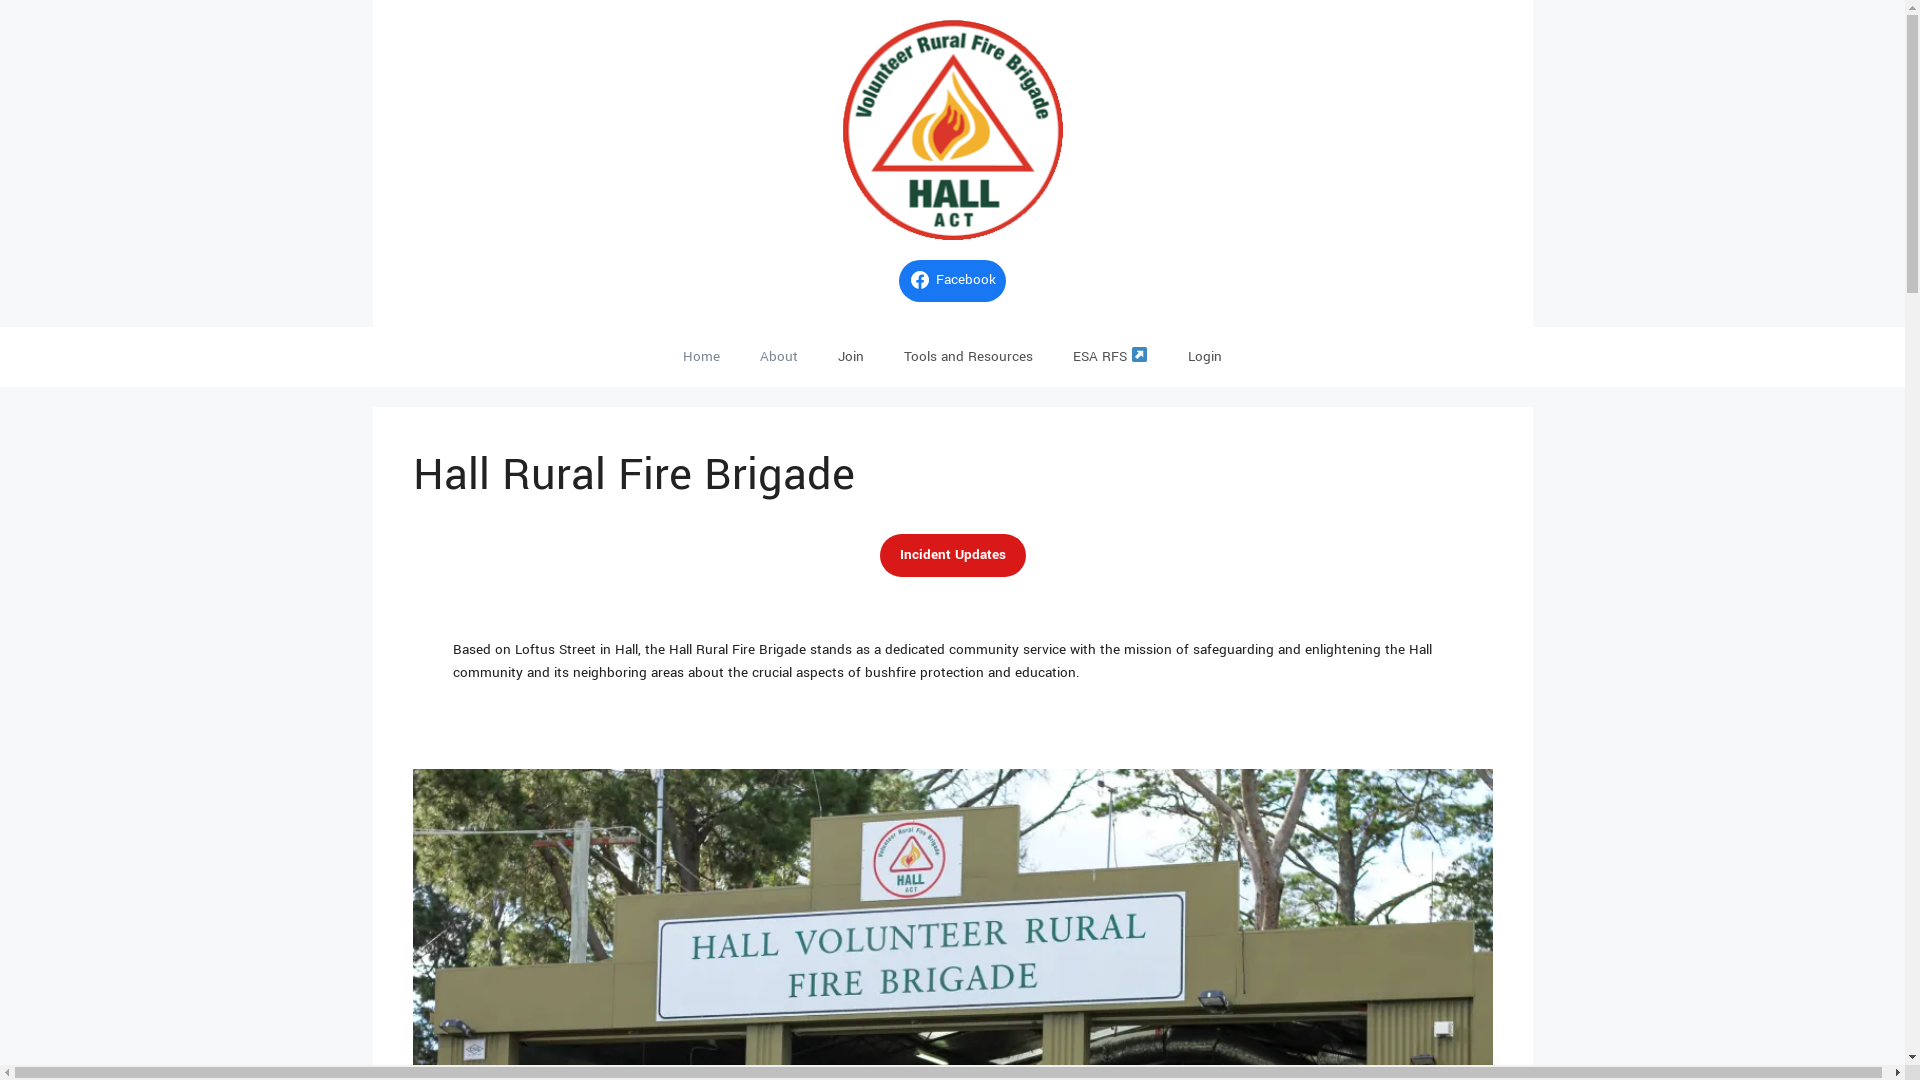  Describe the element at coordinates (1110, 357) in the screenshot. I see `ESA RFS` at that location.